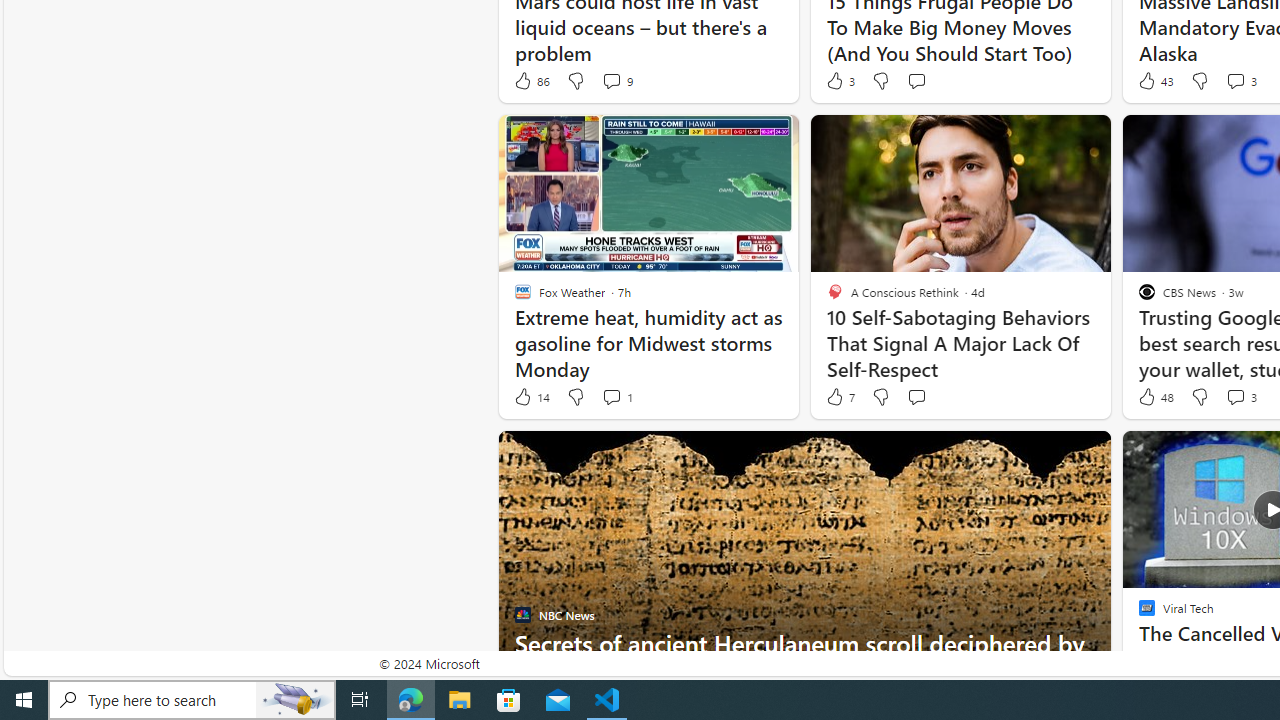  What do you see at coordinates (616, 80) in the screenshot?
I see `View comments 9 Comment` at bounding box center [616, 80].